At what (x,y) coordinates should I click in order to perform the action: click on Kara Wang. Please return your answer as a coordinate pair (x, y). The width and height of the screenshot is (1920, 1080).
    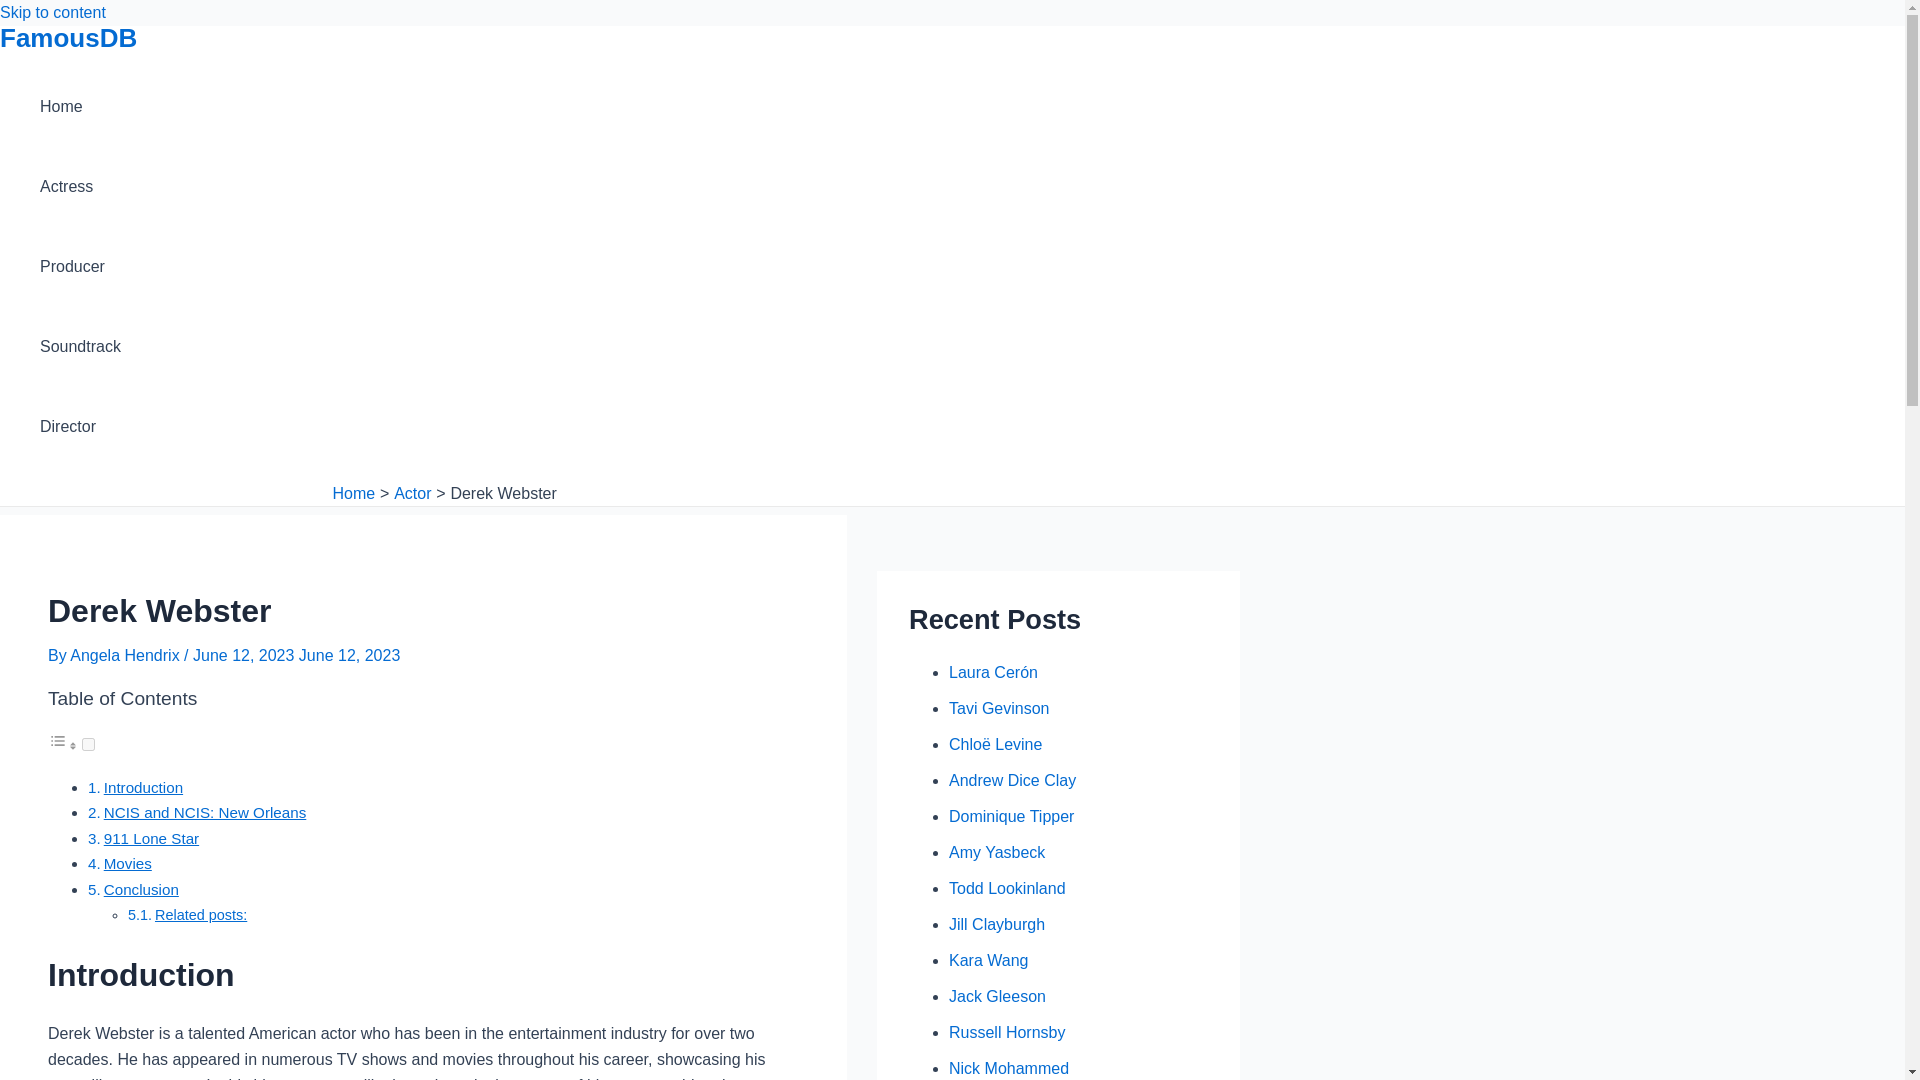
    Looking at the image, I should click on (988, 960).